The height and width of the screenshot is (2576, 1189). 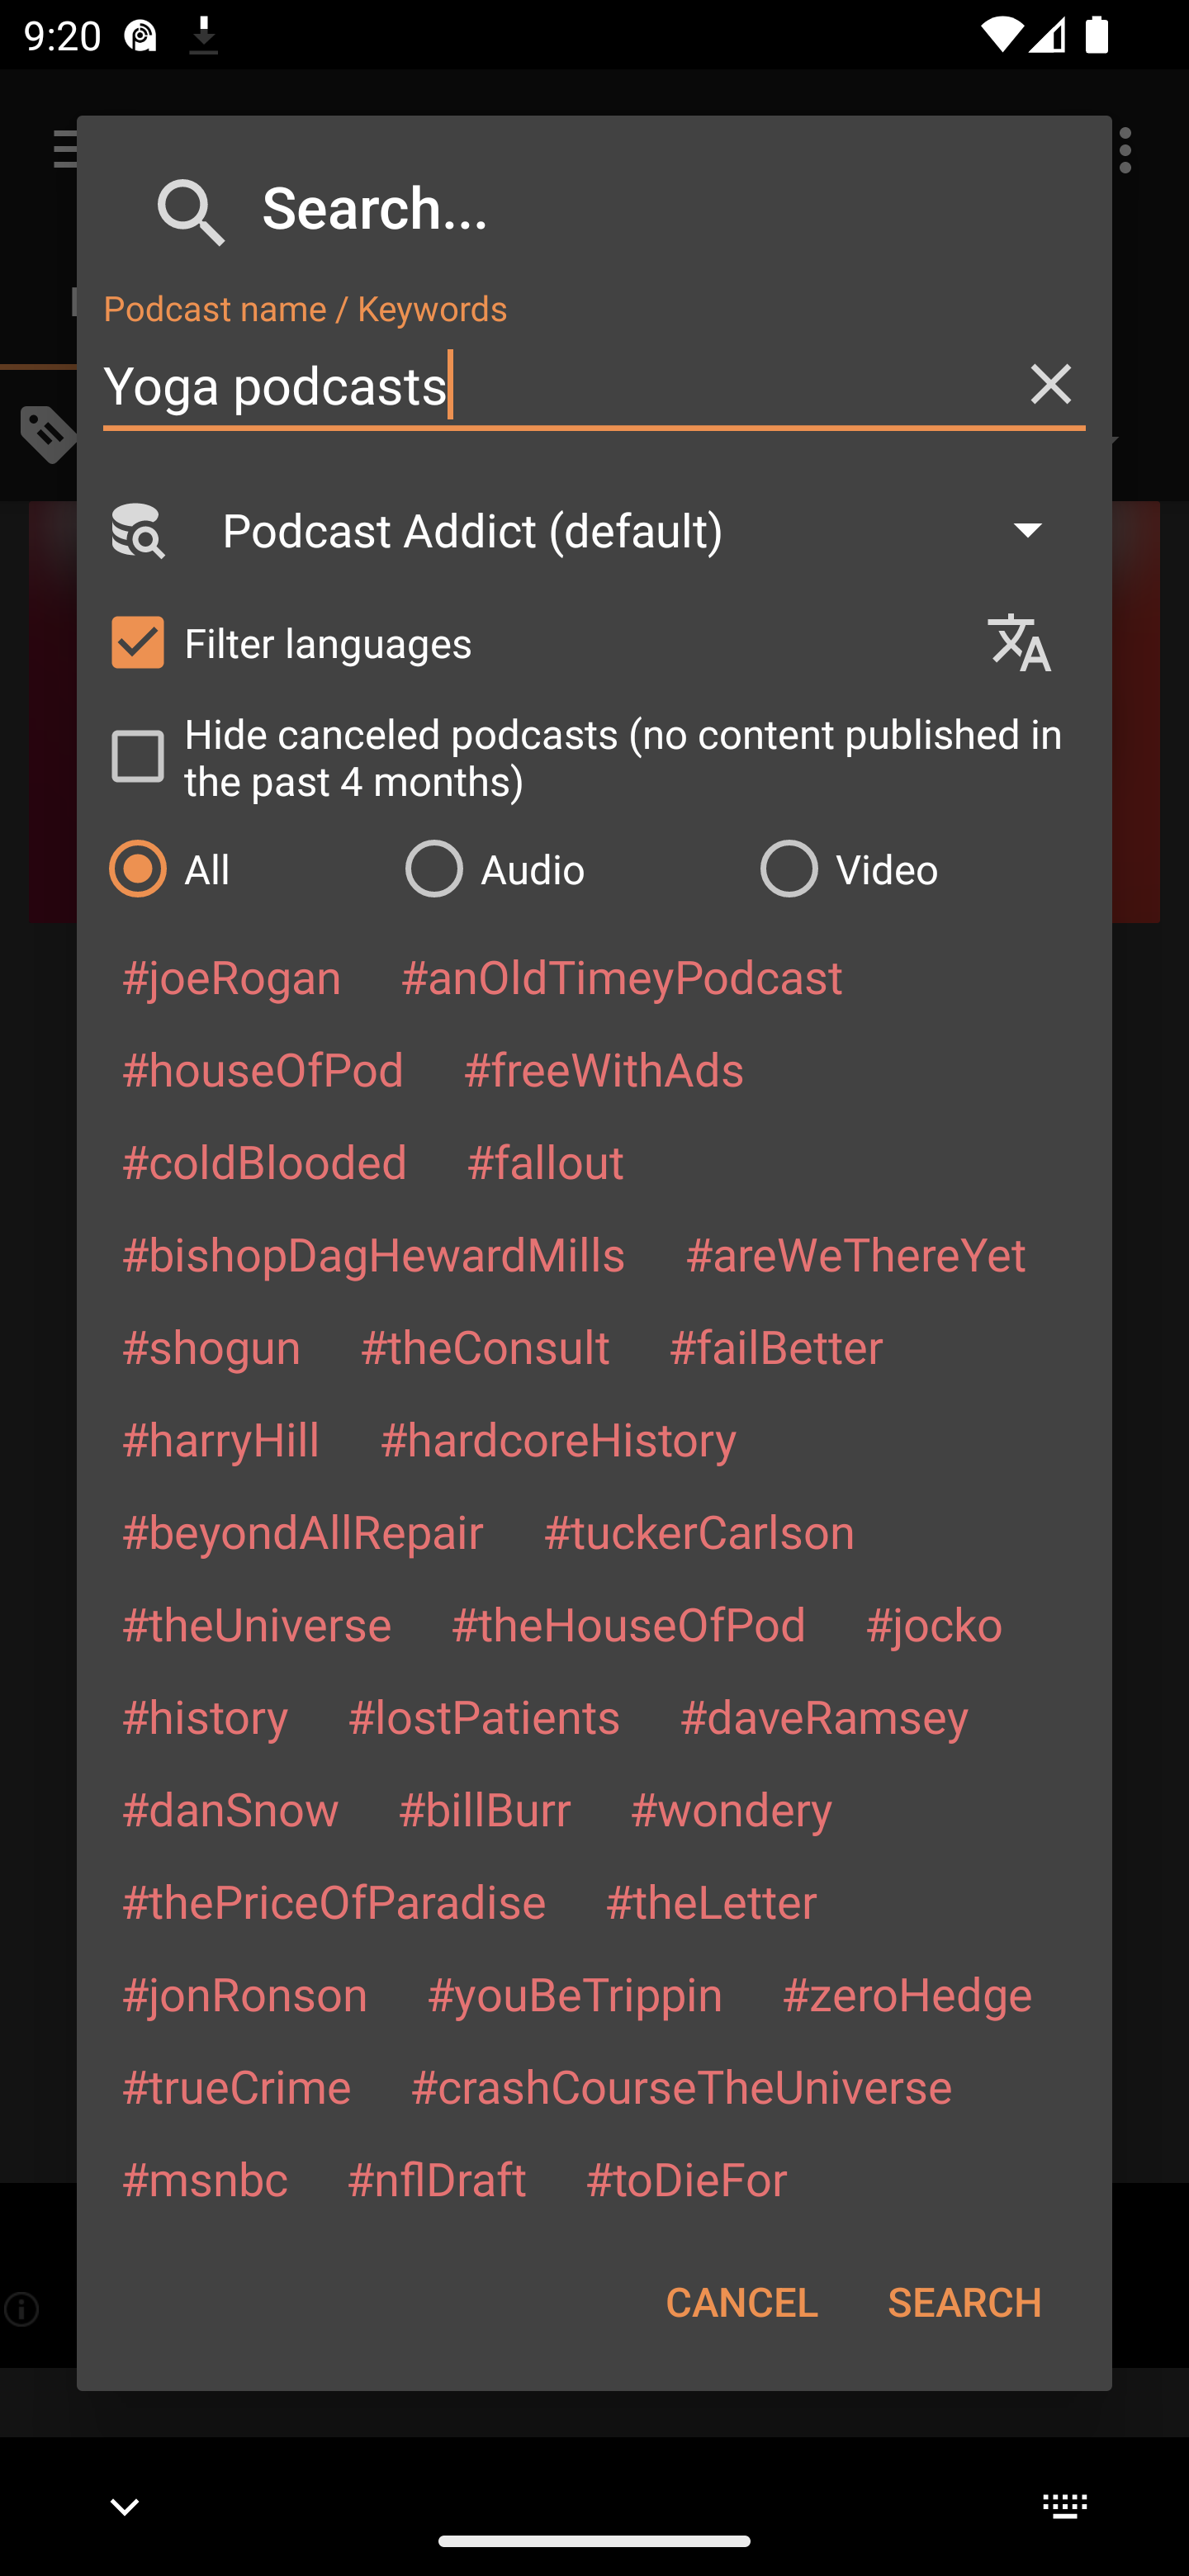 What do you see at coordinates (621, 976) in the screenshot?
I see `#anOldTimeyPodcast` at bounding box center [621, 976].